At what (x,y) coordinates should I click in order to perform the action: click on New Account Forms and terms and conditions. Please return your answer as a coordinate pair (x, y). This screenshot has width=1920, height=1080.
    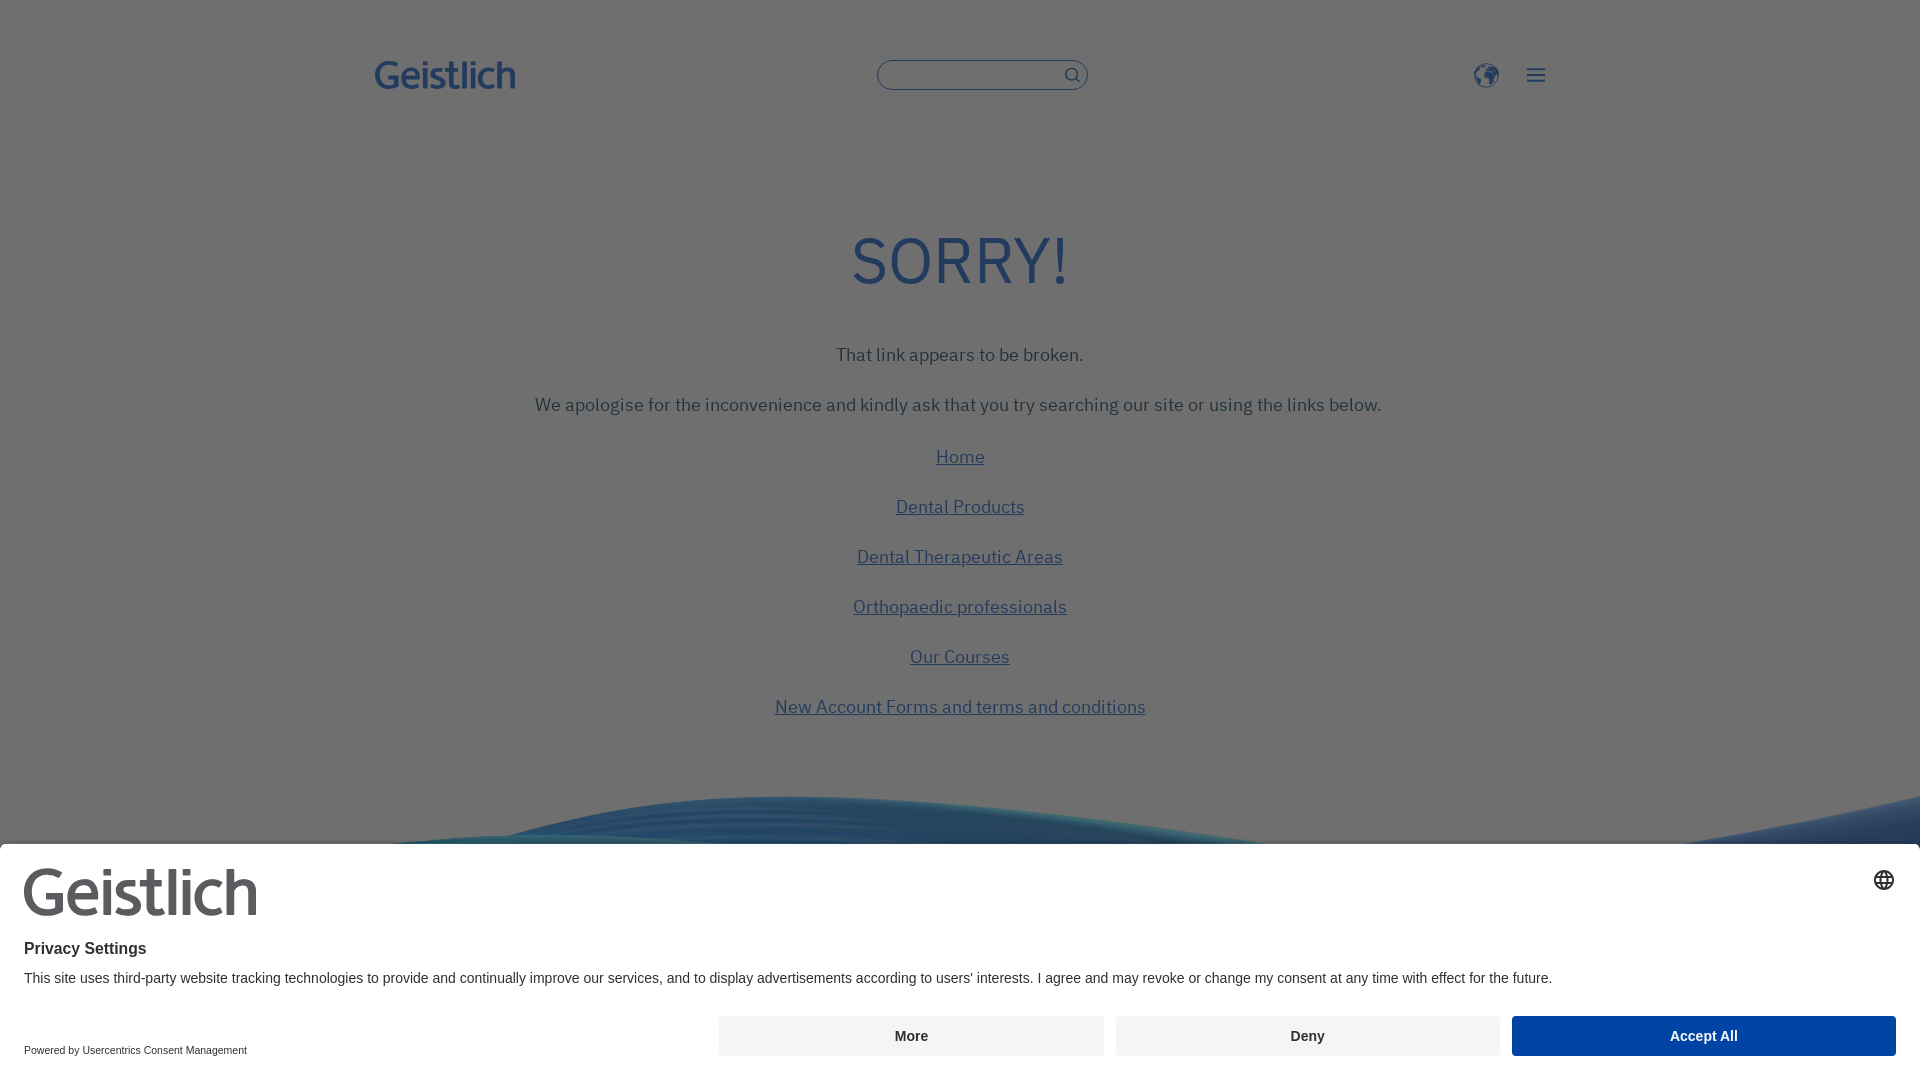
    Looking at the image, I should click on (960, 706).